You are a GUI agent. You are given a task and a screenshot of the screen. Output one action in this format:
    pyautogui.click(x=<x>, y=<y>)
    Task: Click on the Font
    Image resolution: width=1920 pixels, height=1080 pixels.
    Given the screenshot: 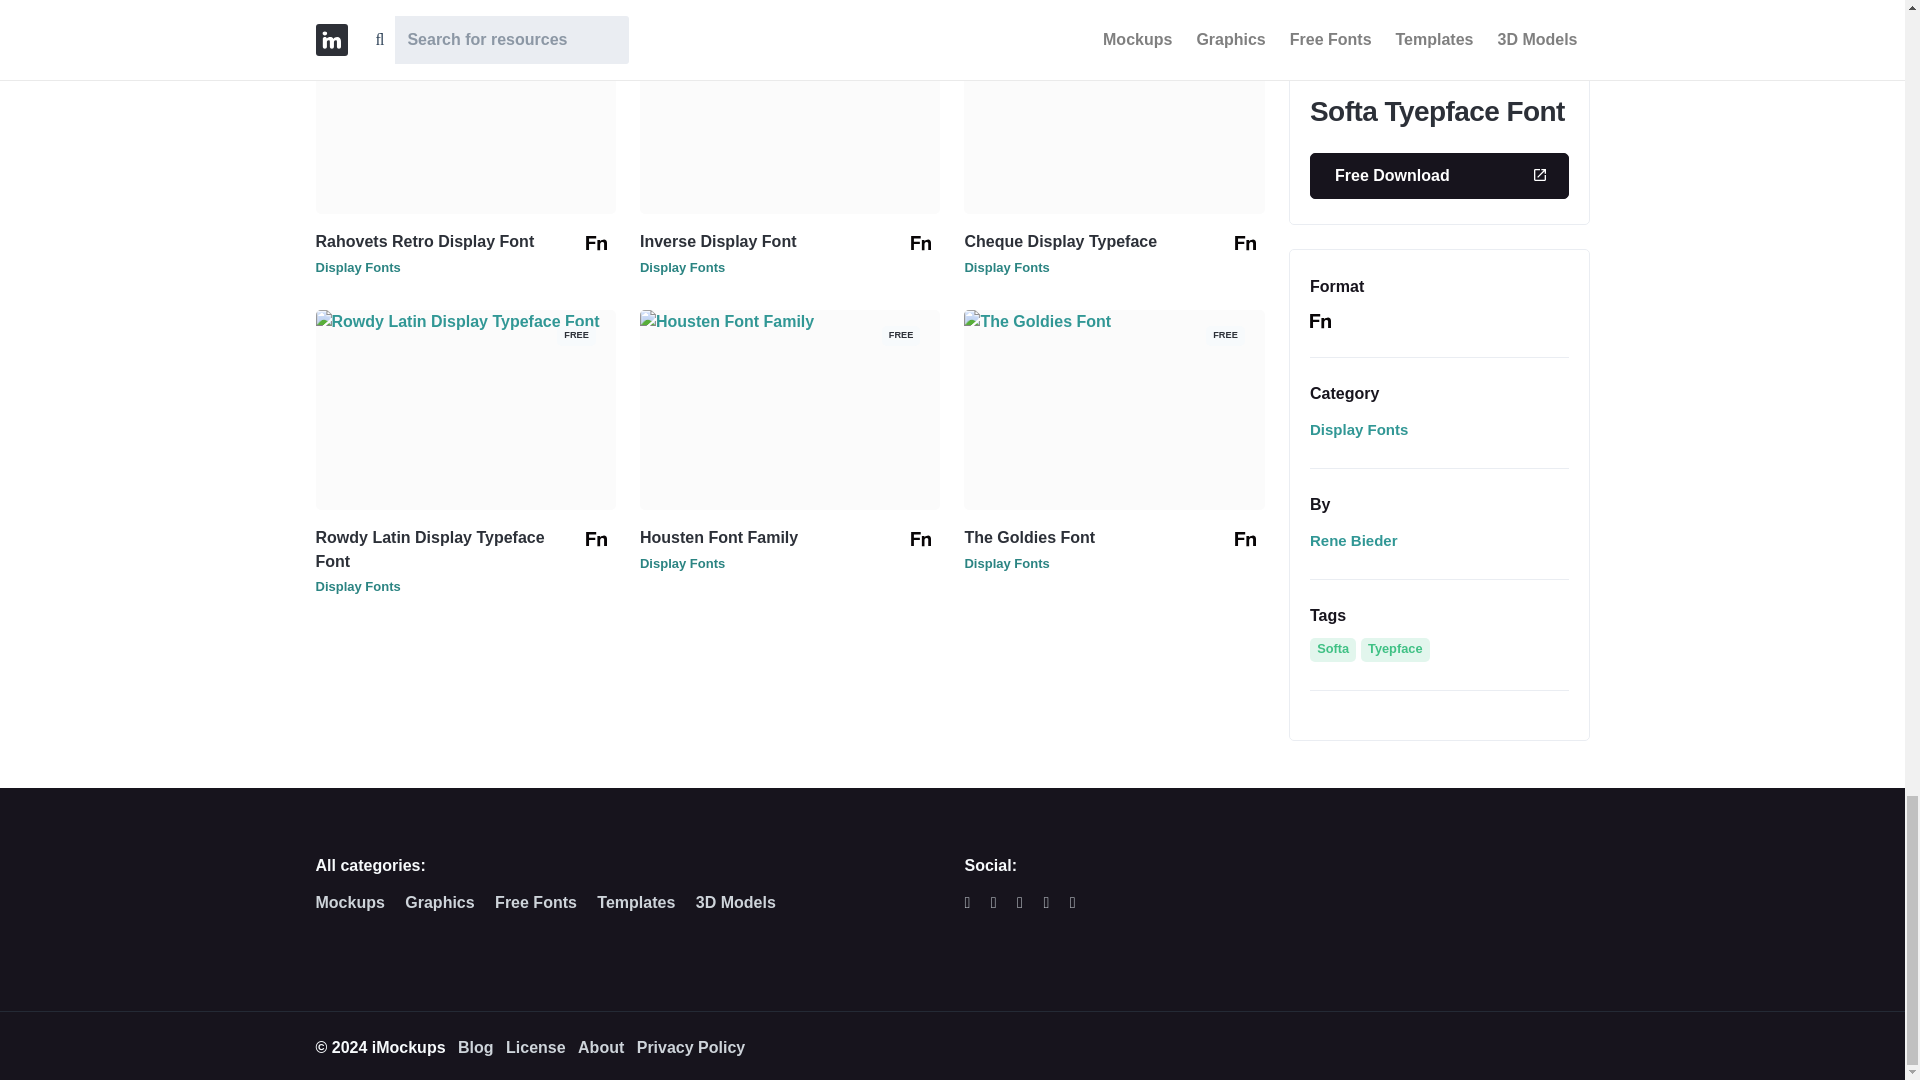 What is the action you would take?
    pyautogui.click(x=596, y=538)
    